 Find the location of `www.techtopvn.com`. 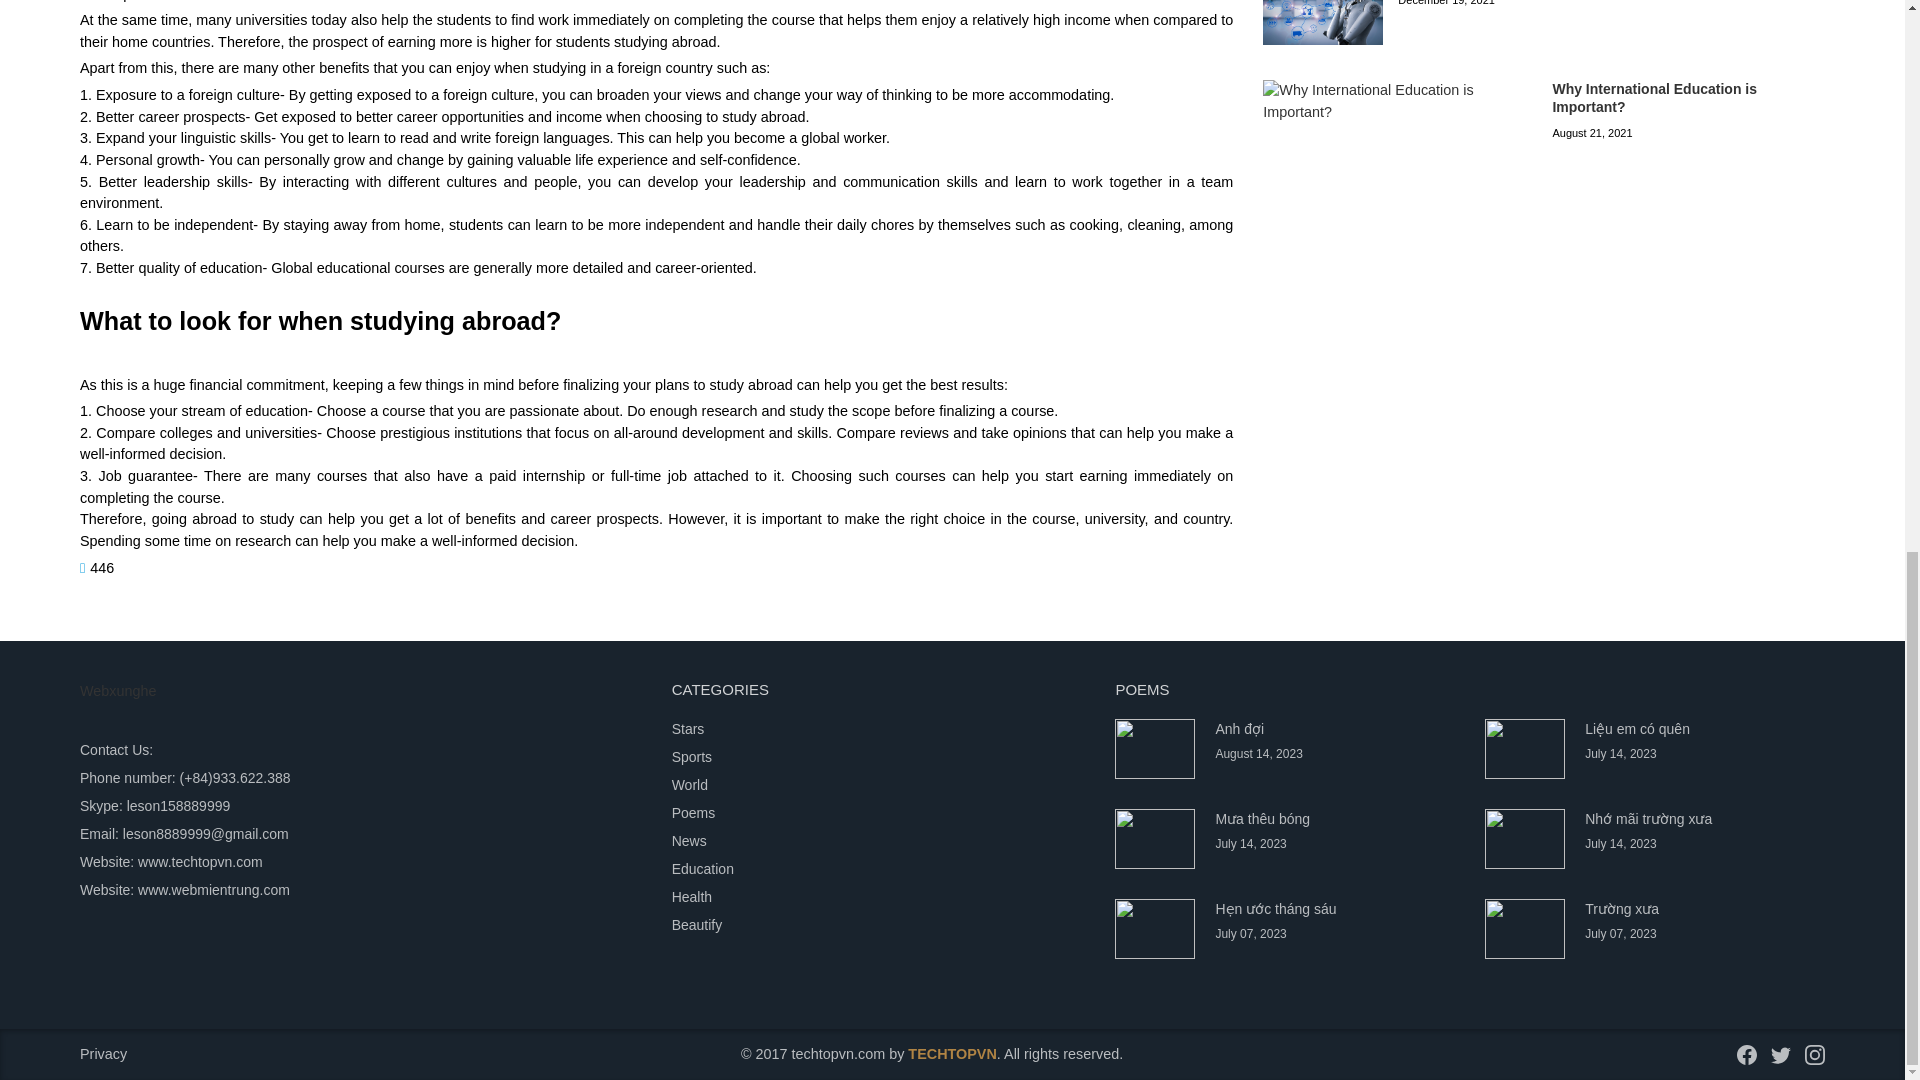

www.techtopvn.com is located at coordinates (200, 862).